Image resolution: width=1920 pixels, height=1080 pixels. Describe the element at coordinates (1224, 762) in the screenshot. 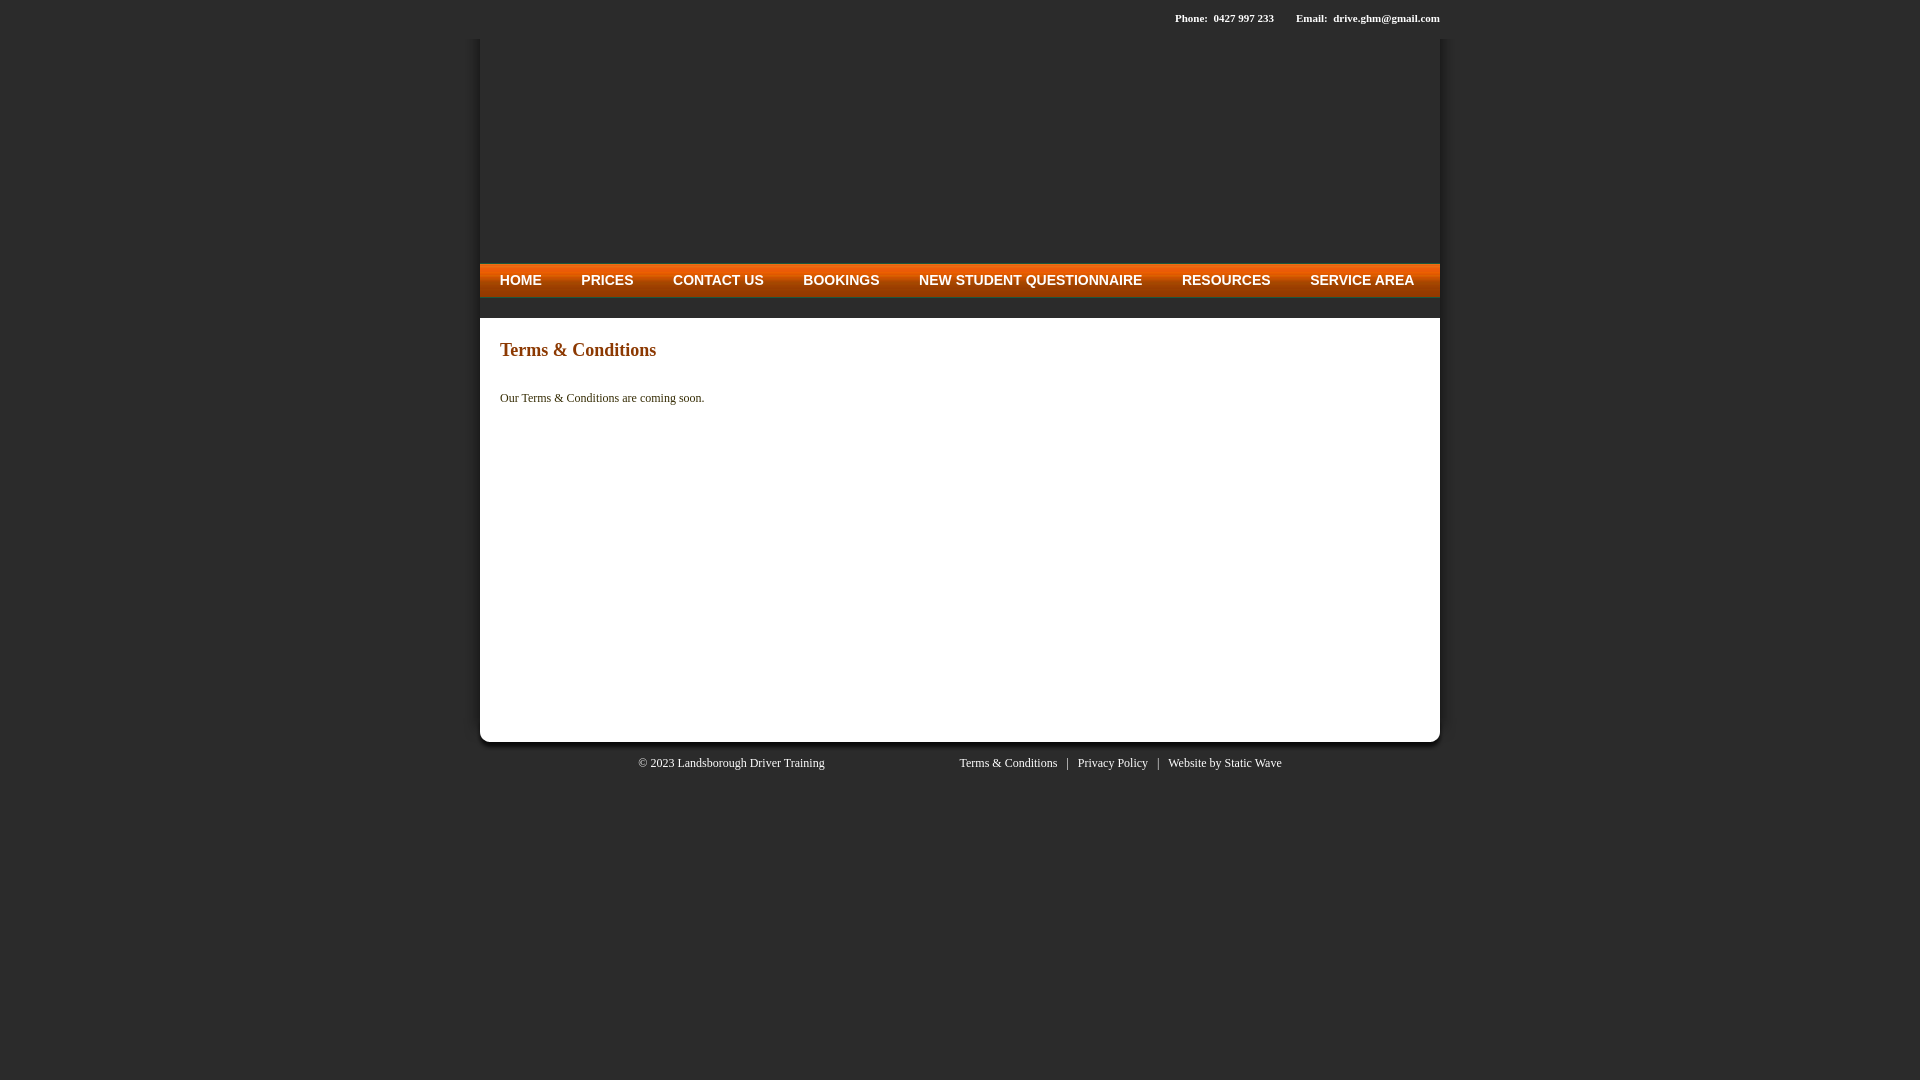

I see `Website by Static Wave` at that location.